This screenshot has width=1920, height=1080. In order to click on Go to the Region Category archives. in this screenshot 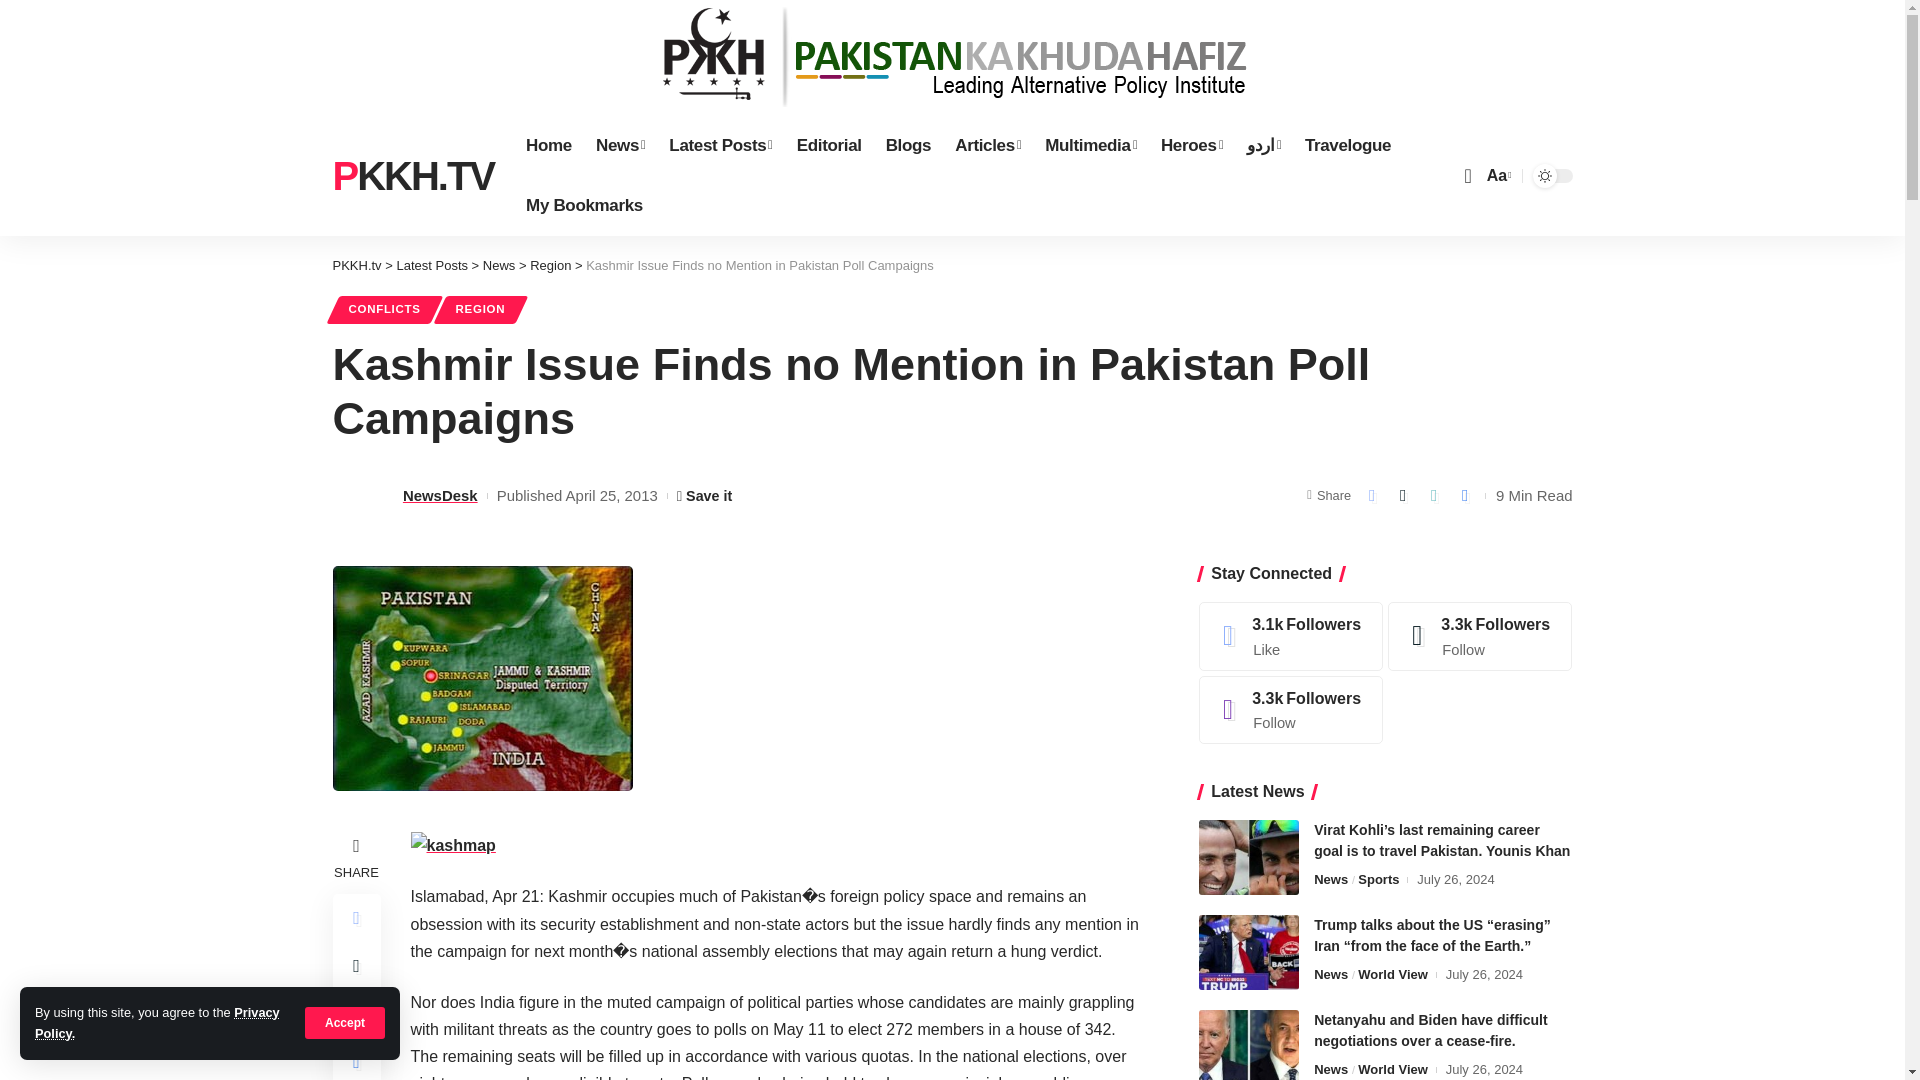, I will do `click(550, 266)`.